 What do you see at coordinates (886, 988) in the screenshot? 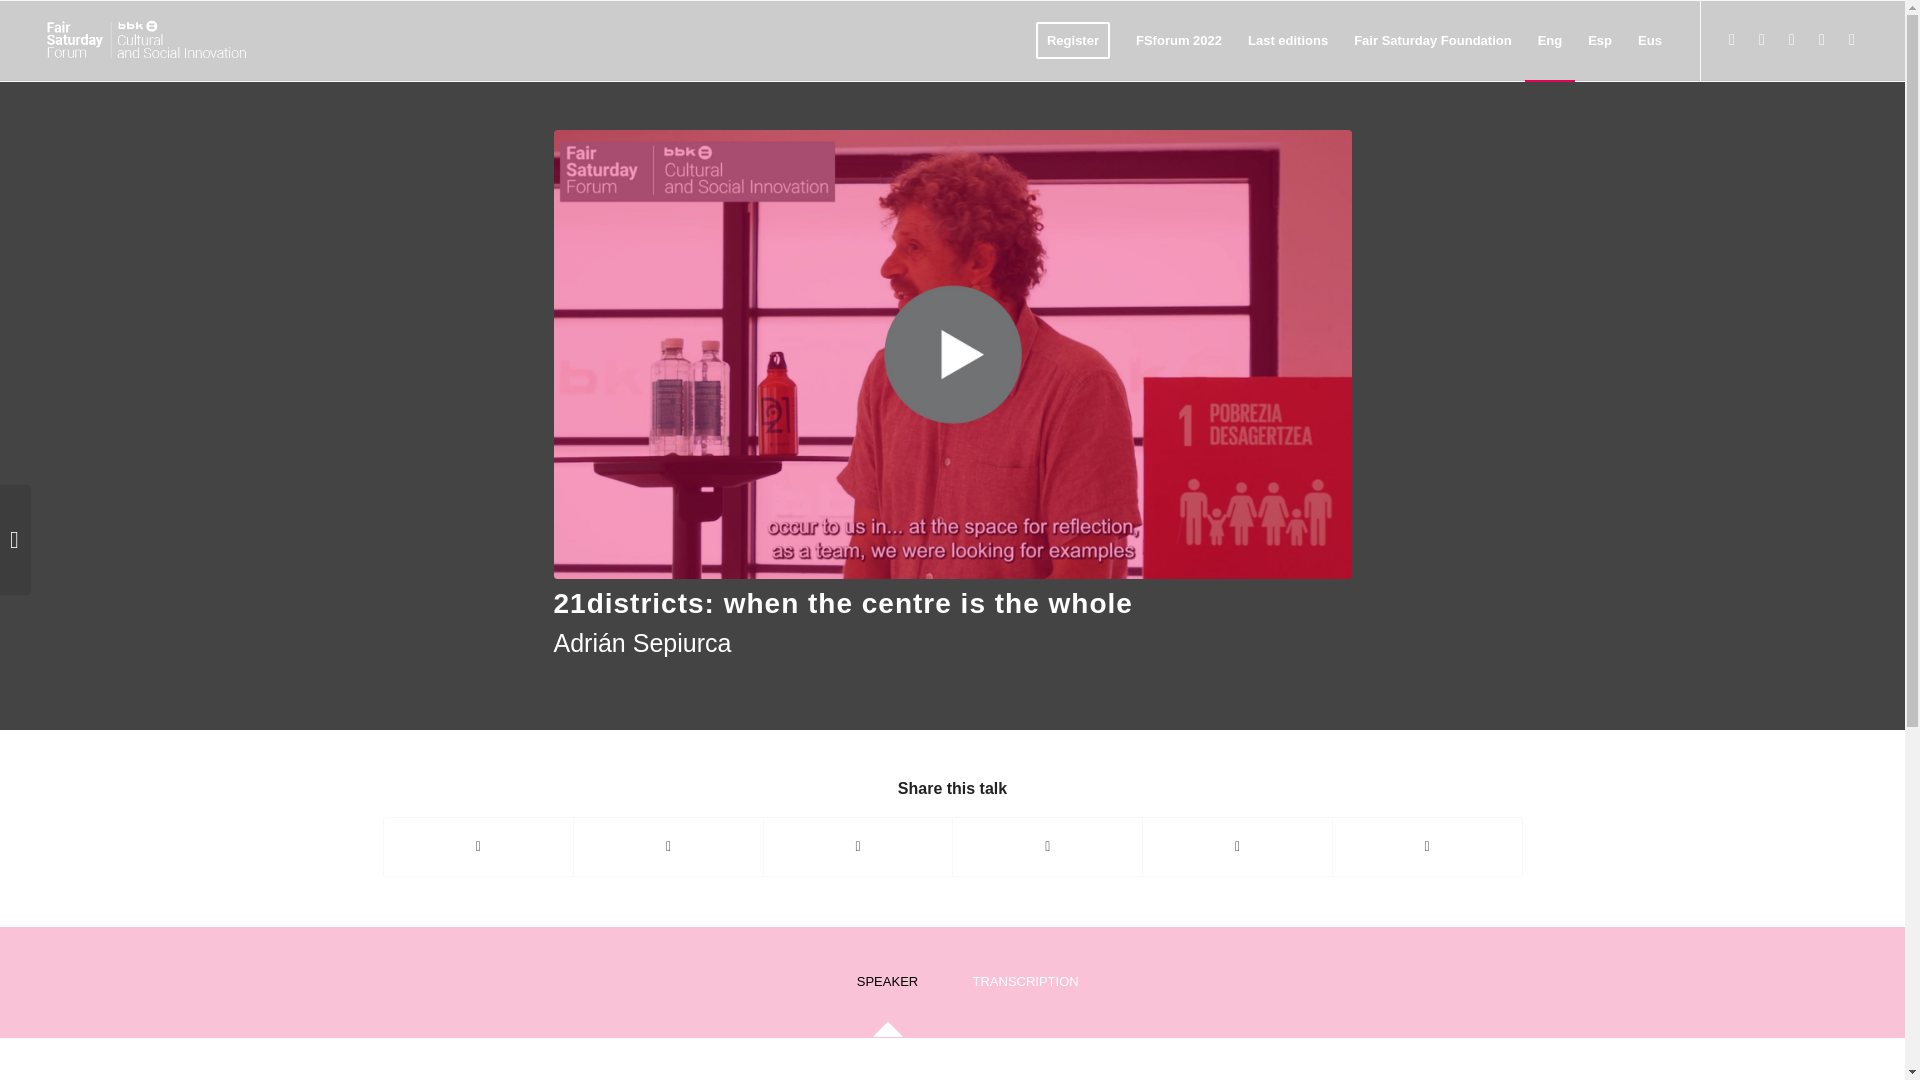
I see `SPEAKER` at bounding box center [886, 988].